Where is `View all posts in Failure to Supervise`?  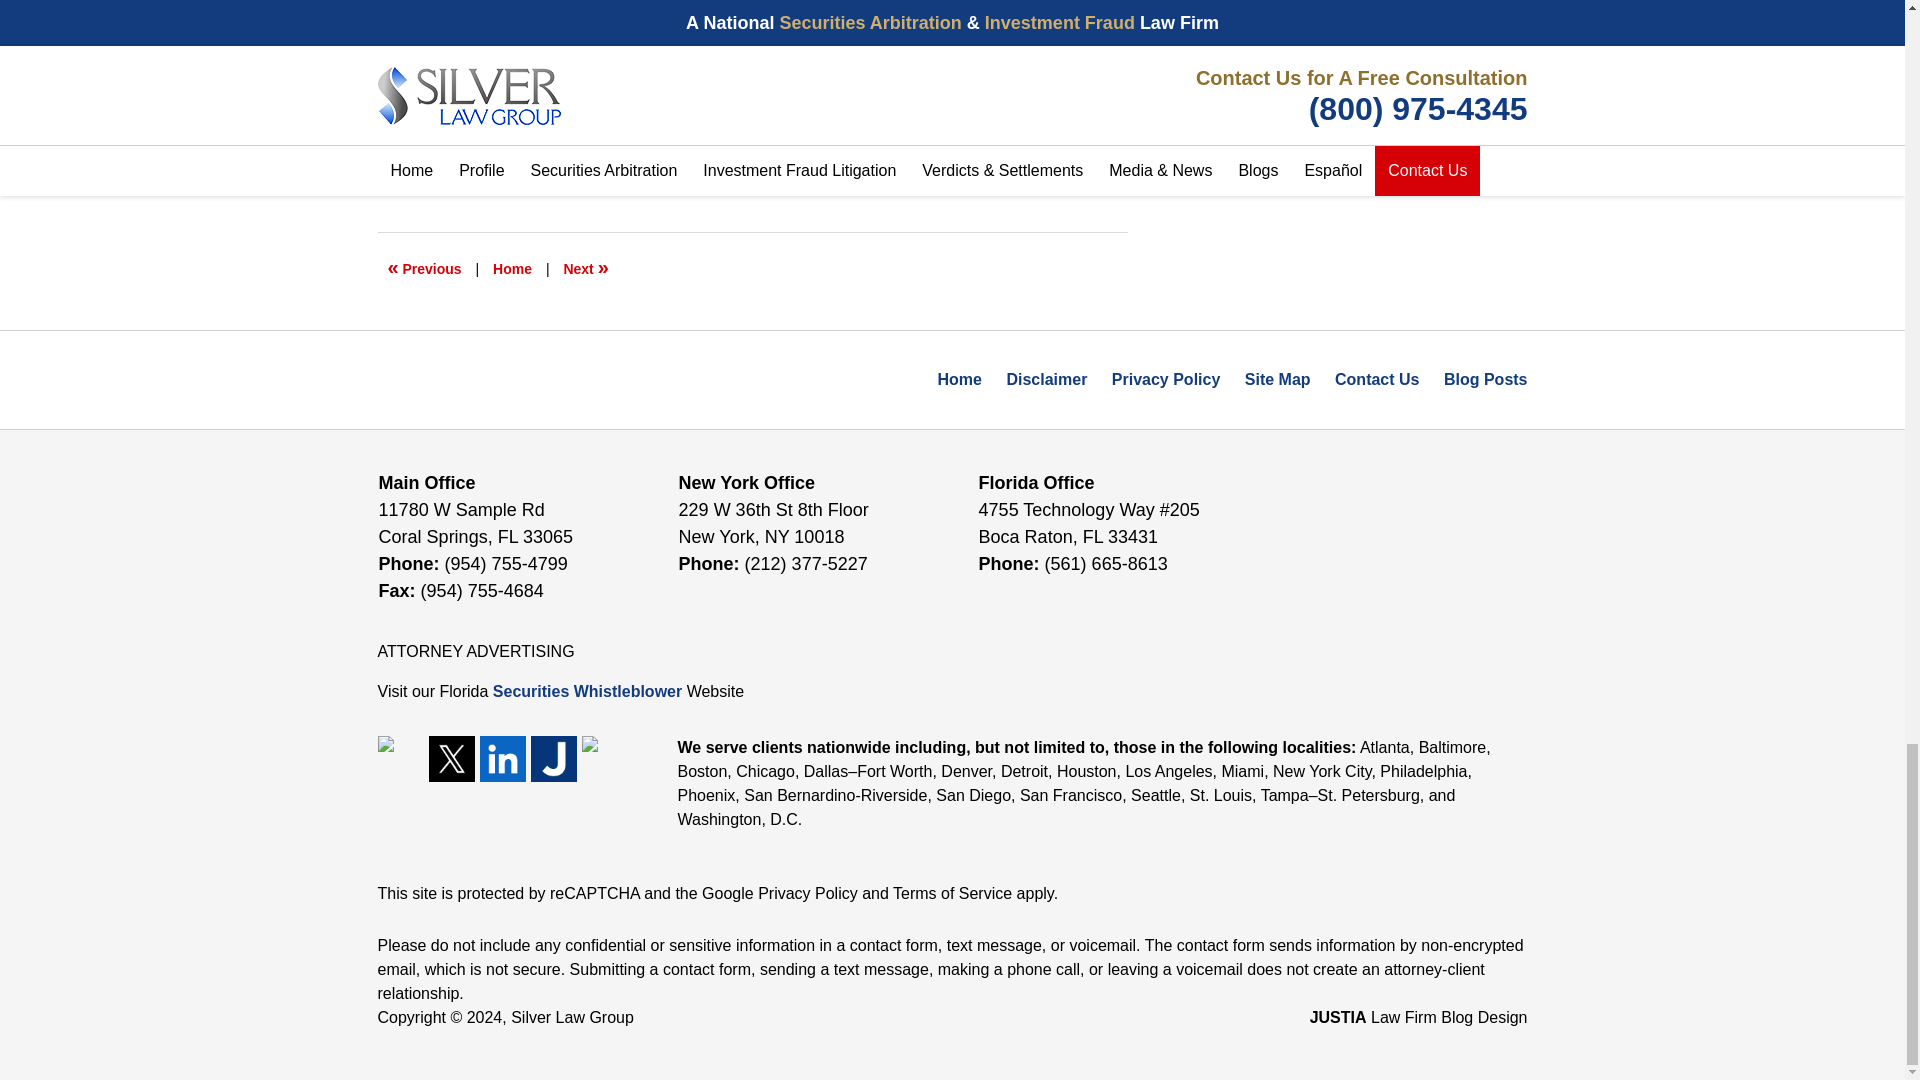 View all posts in Failure to Supervise is located at coordinates (510, 154).